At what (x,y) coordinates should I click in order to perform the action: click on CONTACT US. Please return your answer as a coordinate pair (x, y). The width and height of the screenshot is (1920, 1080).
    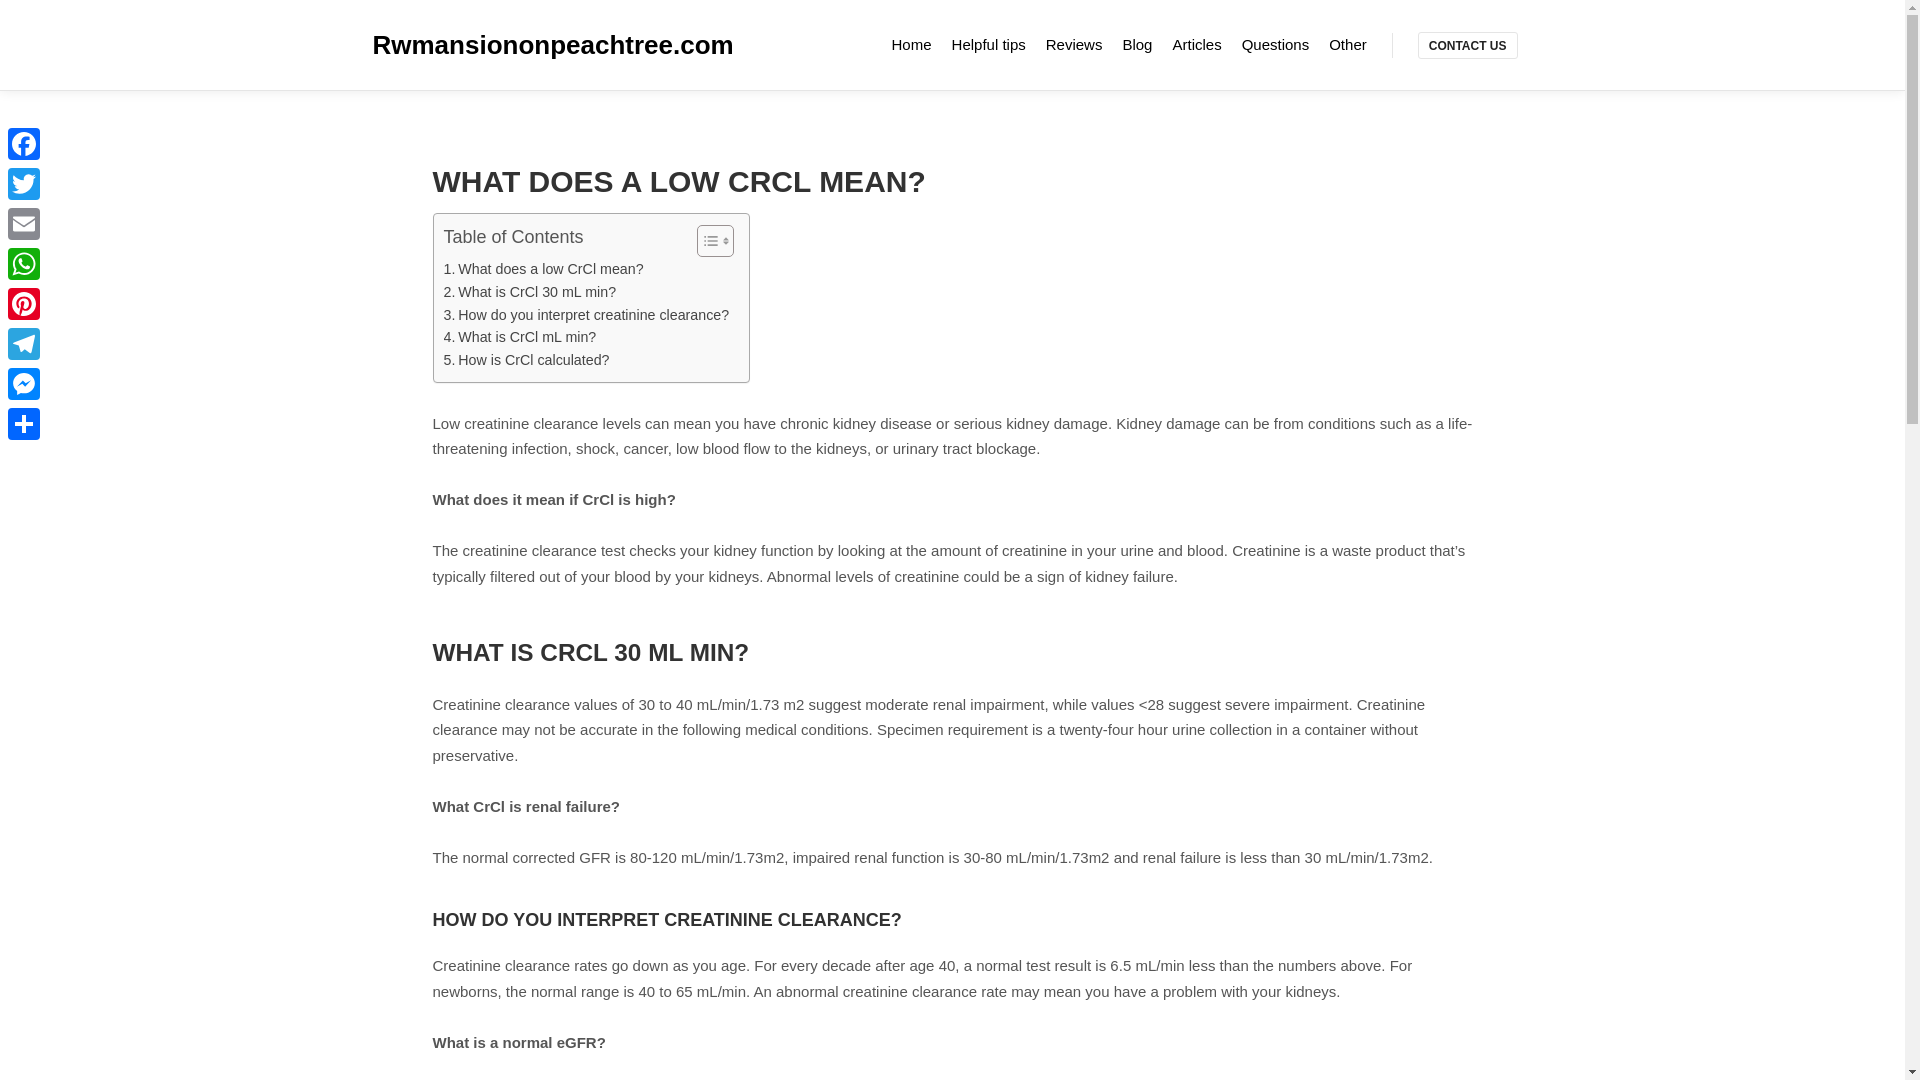
    Looking at the image, I should click on (1468, 46).